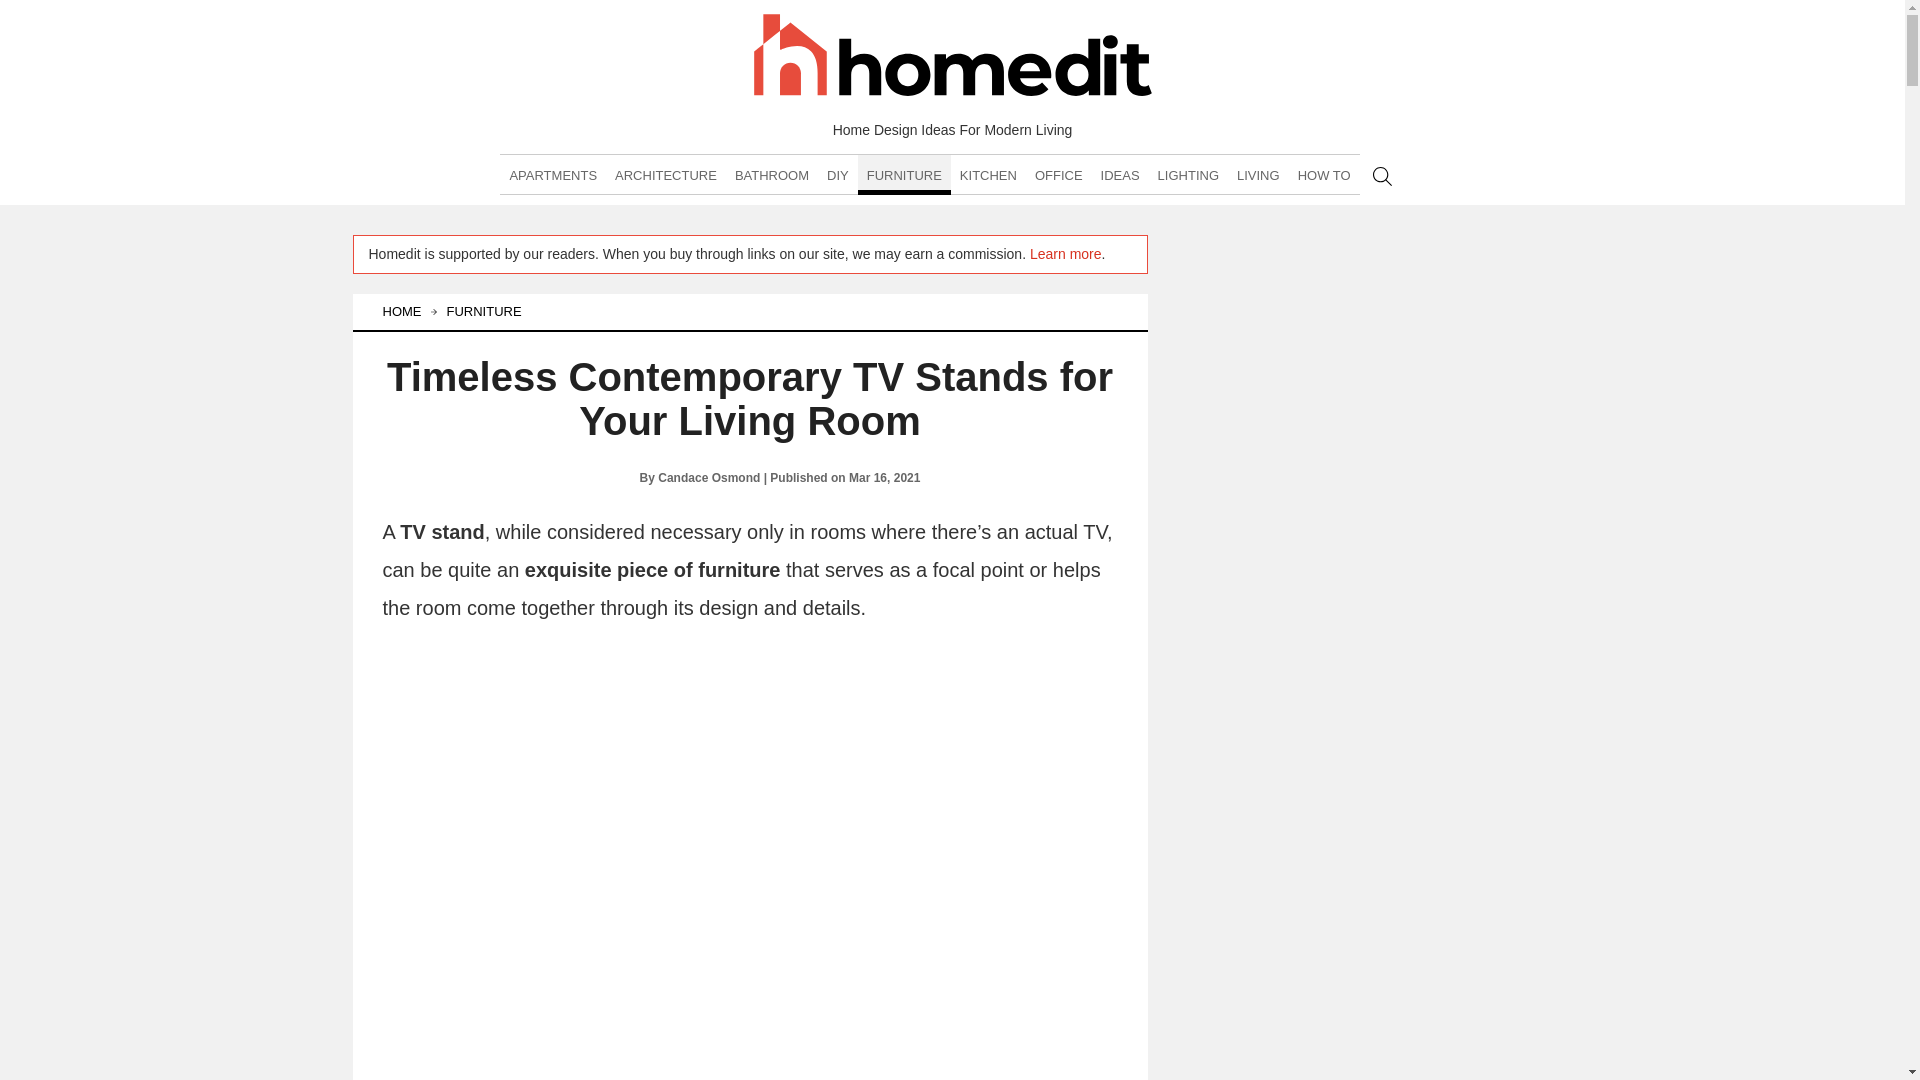 This screenshot has height=1080, width=1920. I want to click on BATHROOM, so click(771, 175).